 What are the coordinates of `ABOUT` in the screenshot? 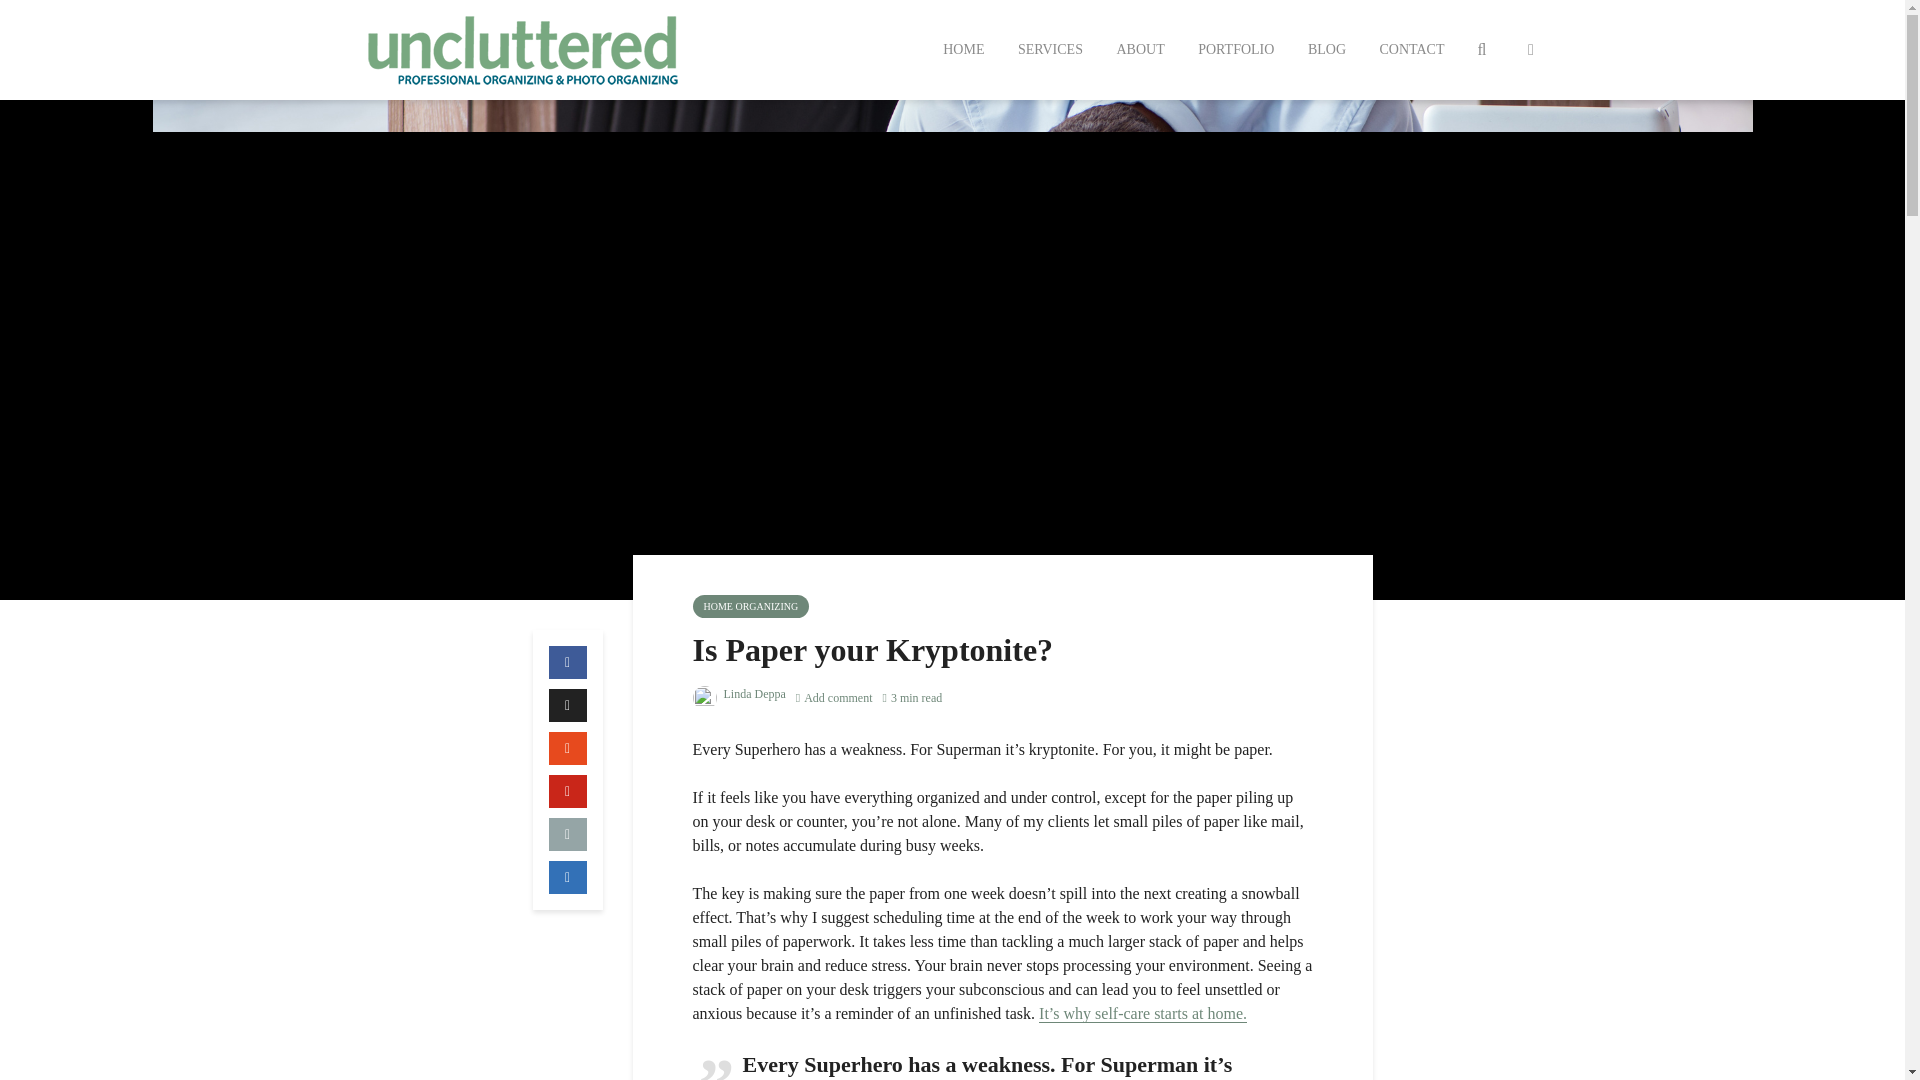 It's located at (1139, 50).